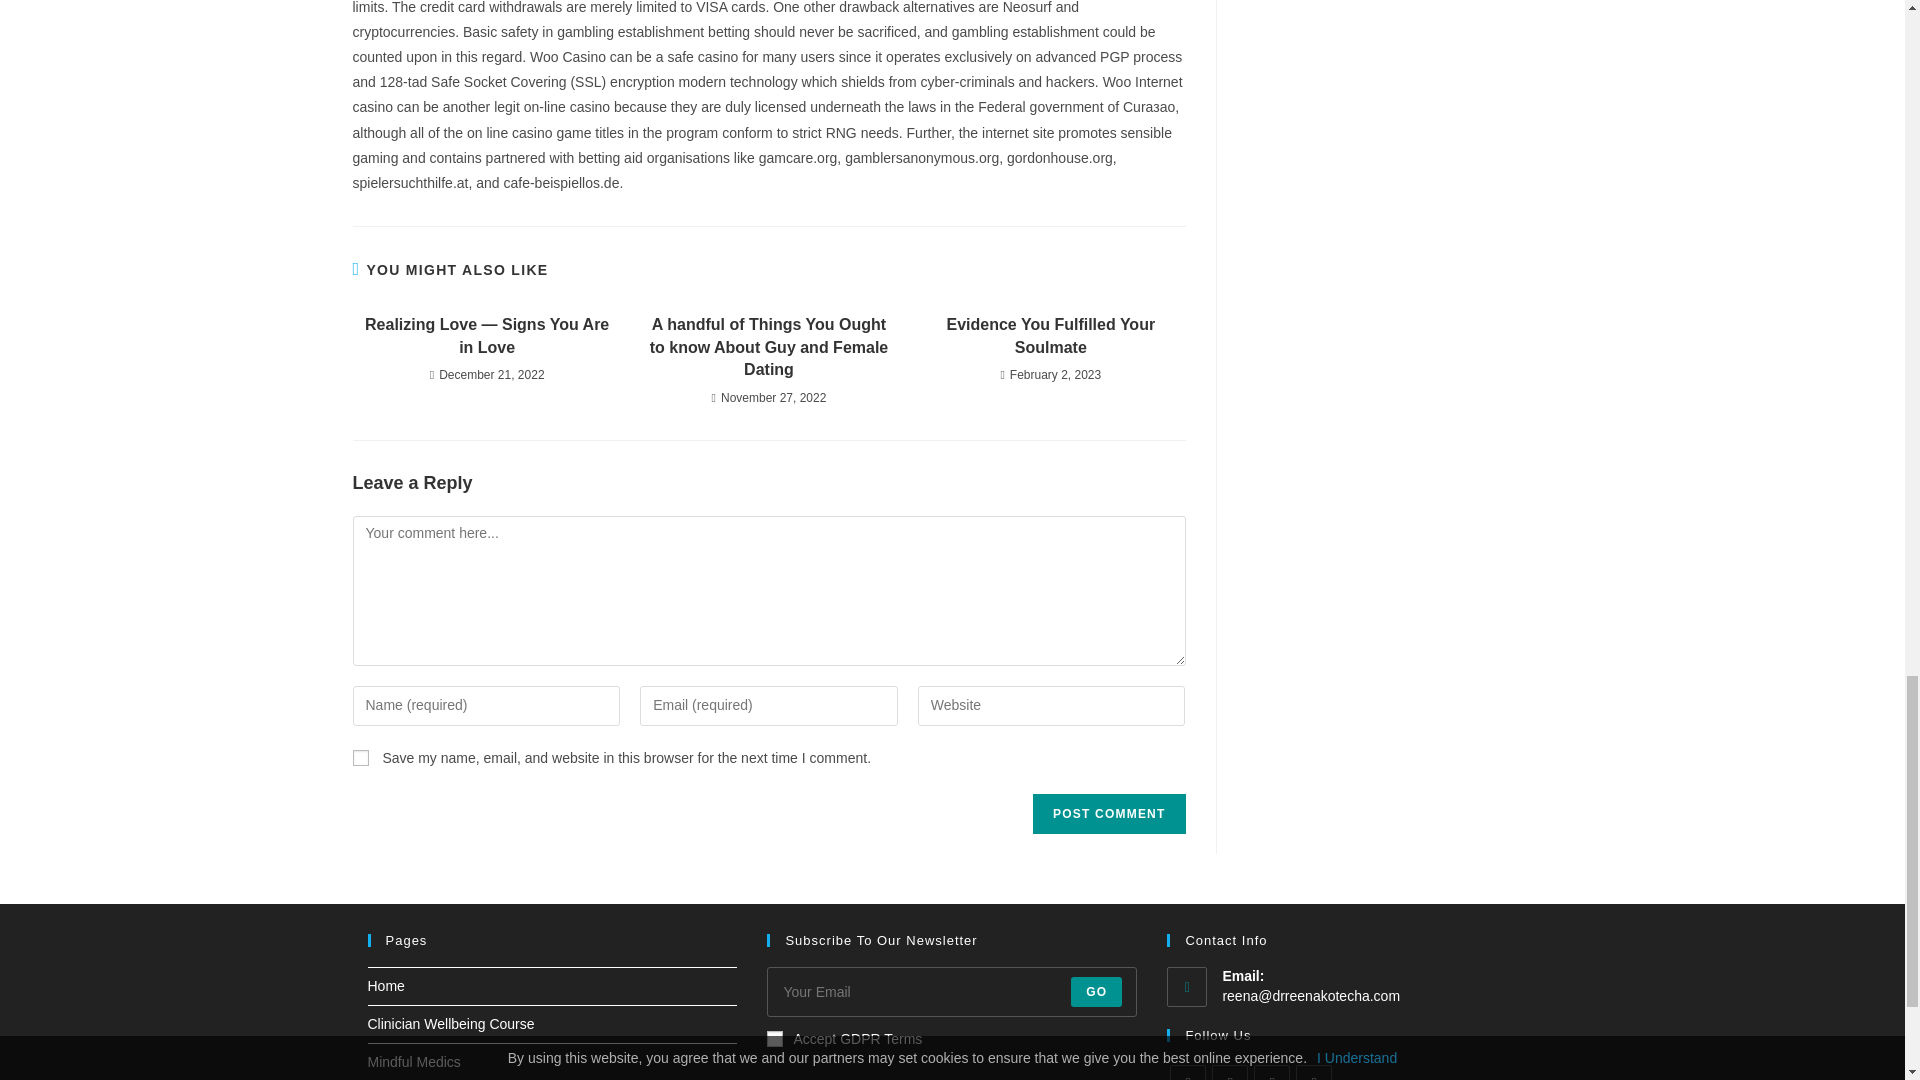 This screenshot has width=1920, height=1080. What do you see at coordinates (414, 1062) in the screenshot?
I see `Mindful Medics` at bounding box center [414, 1062].